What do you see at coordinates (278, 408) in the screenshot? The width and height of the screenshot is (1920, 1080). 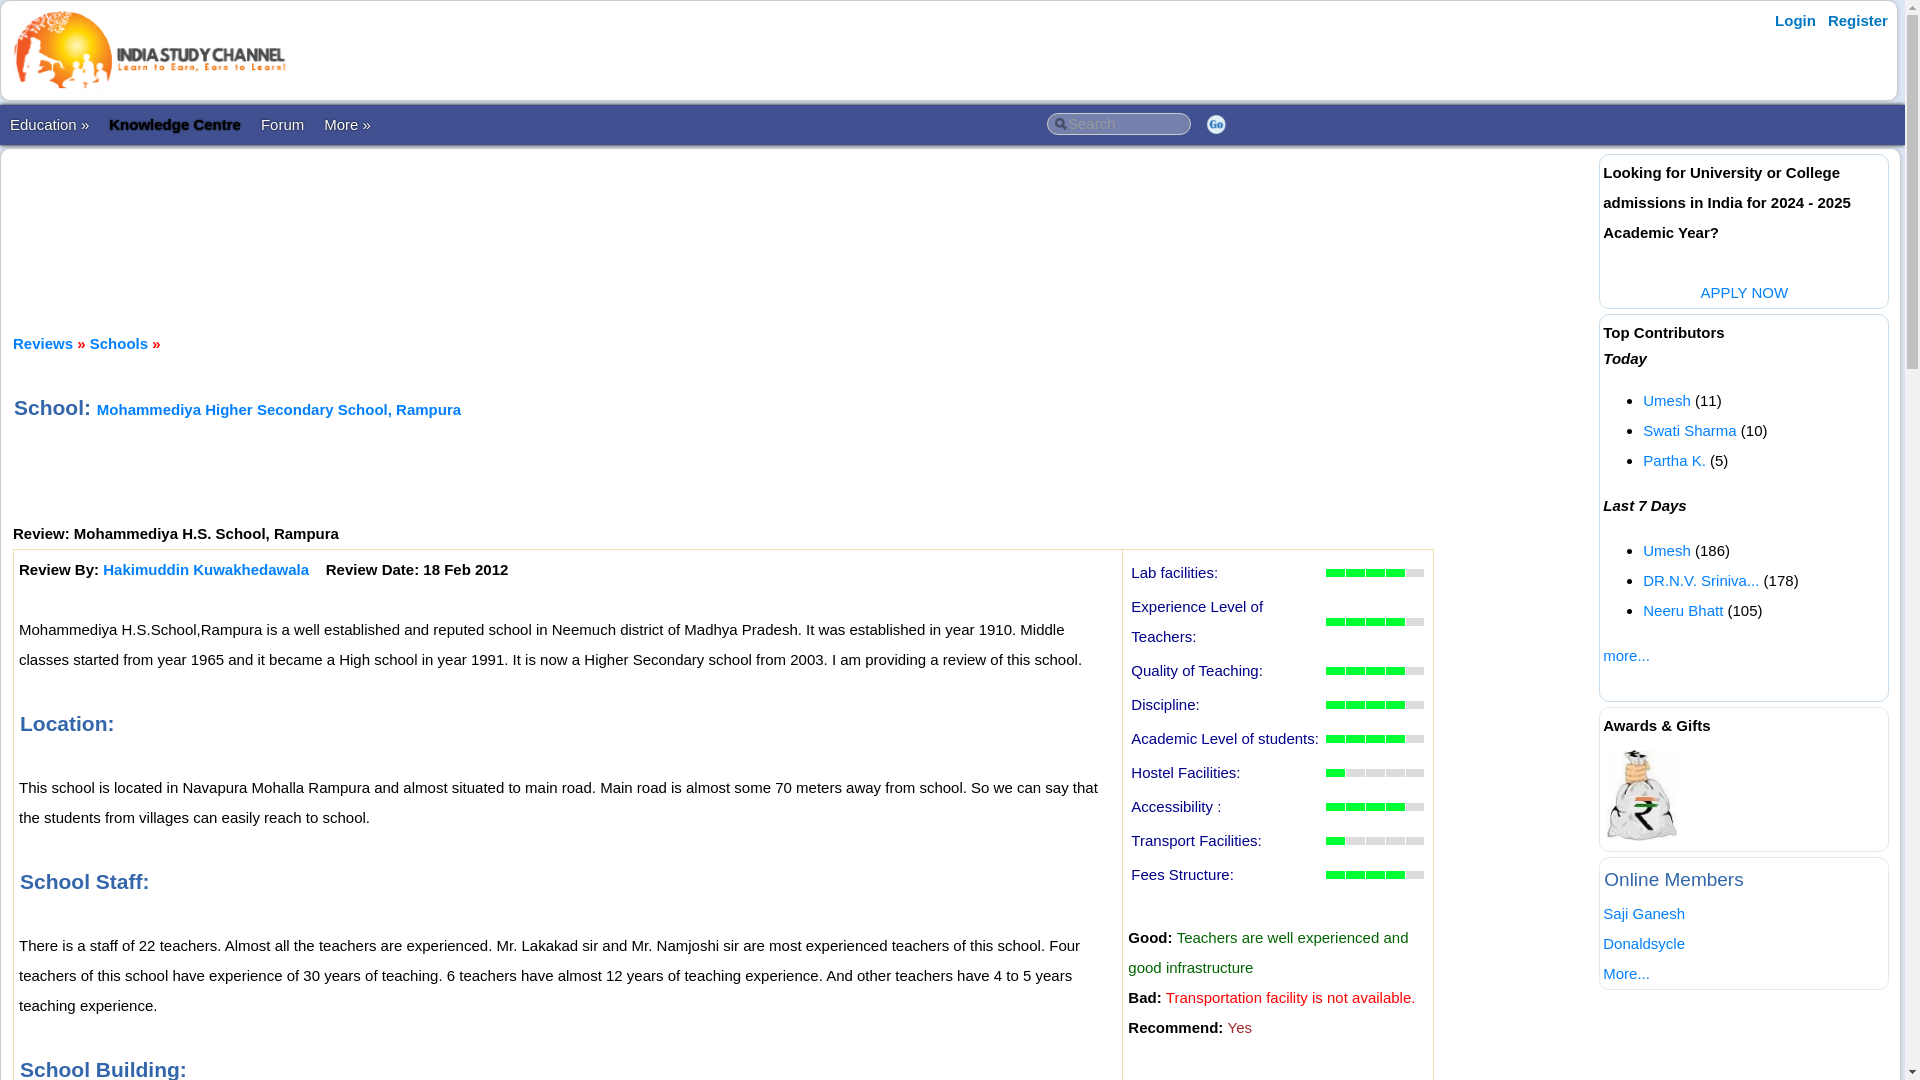 I see `Mohammediya Higher Secondary School, Rampura` at bounding box center [278, 408].